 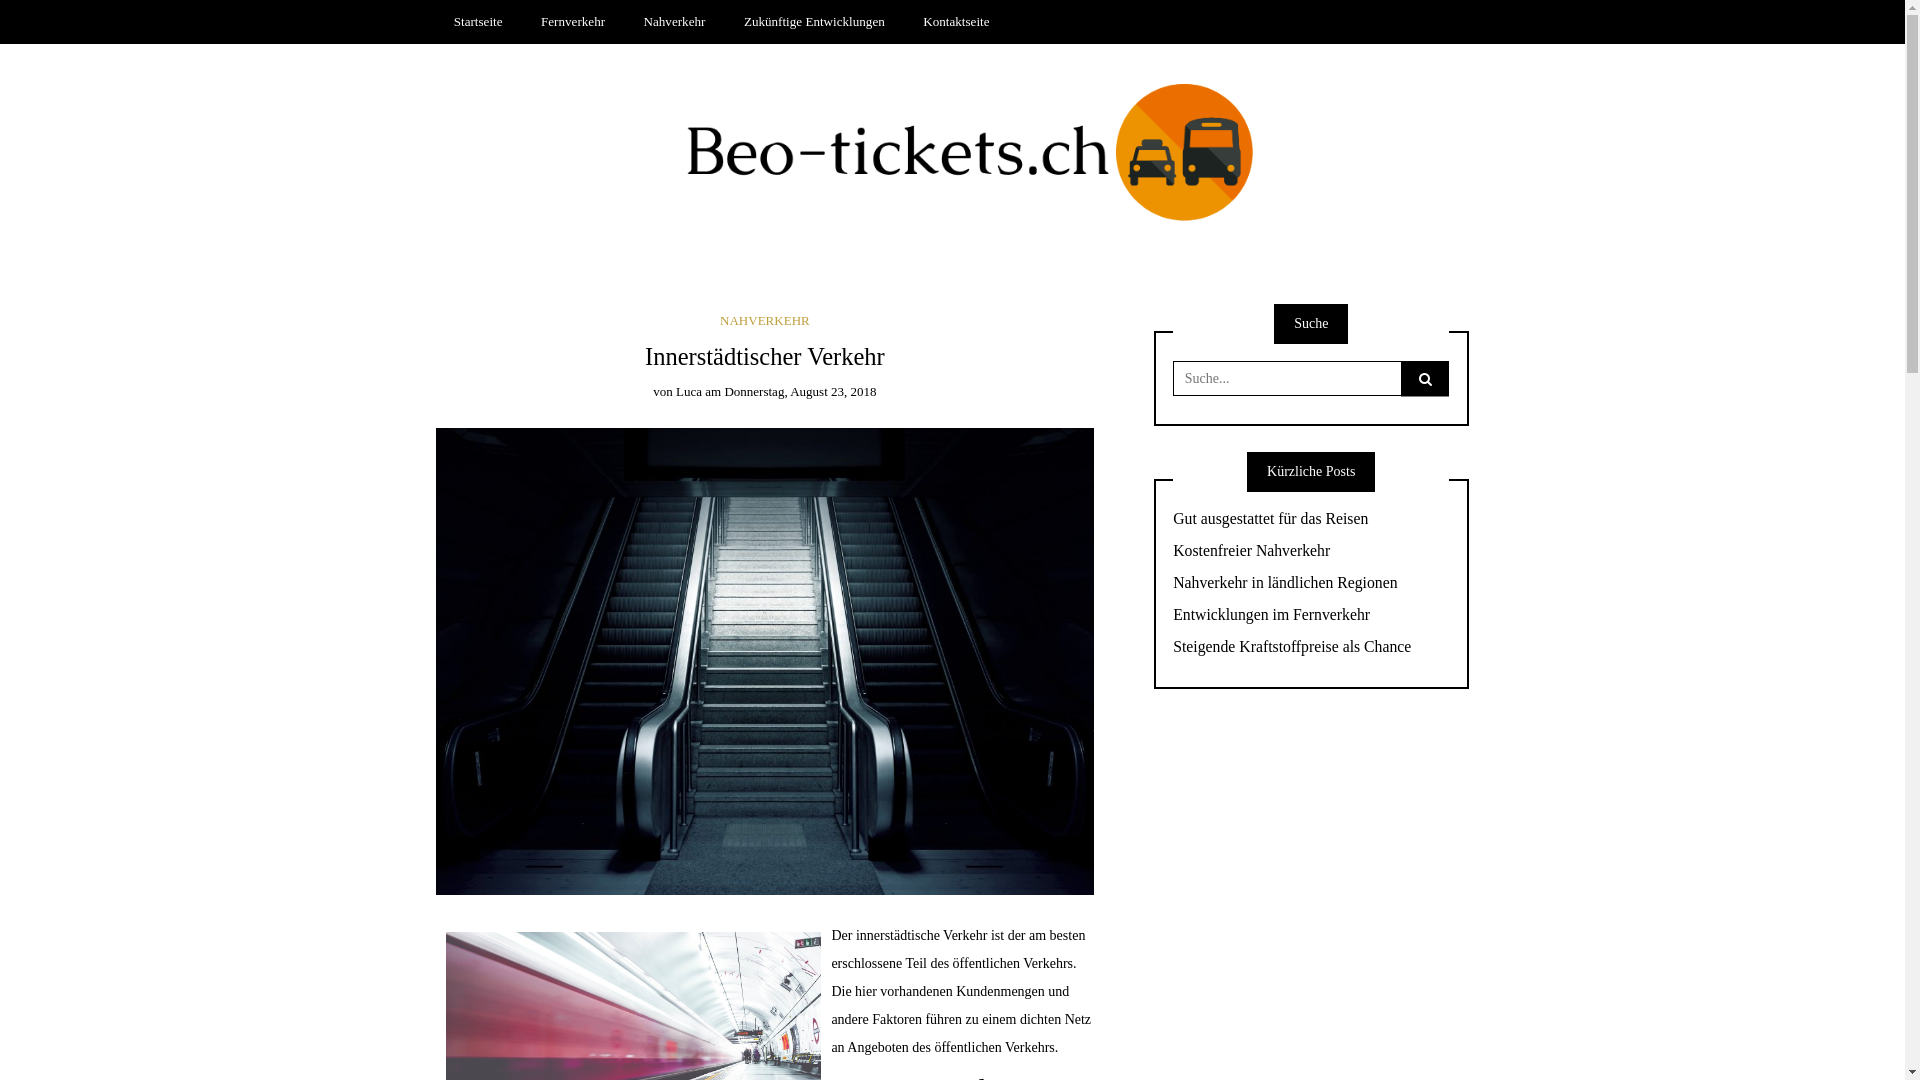 I want to click on Steigende Kraftstoffpreise als Chance, so click(x=1311, y=648).